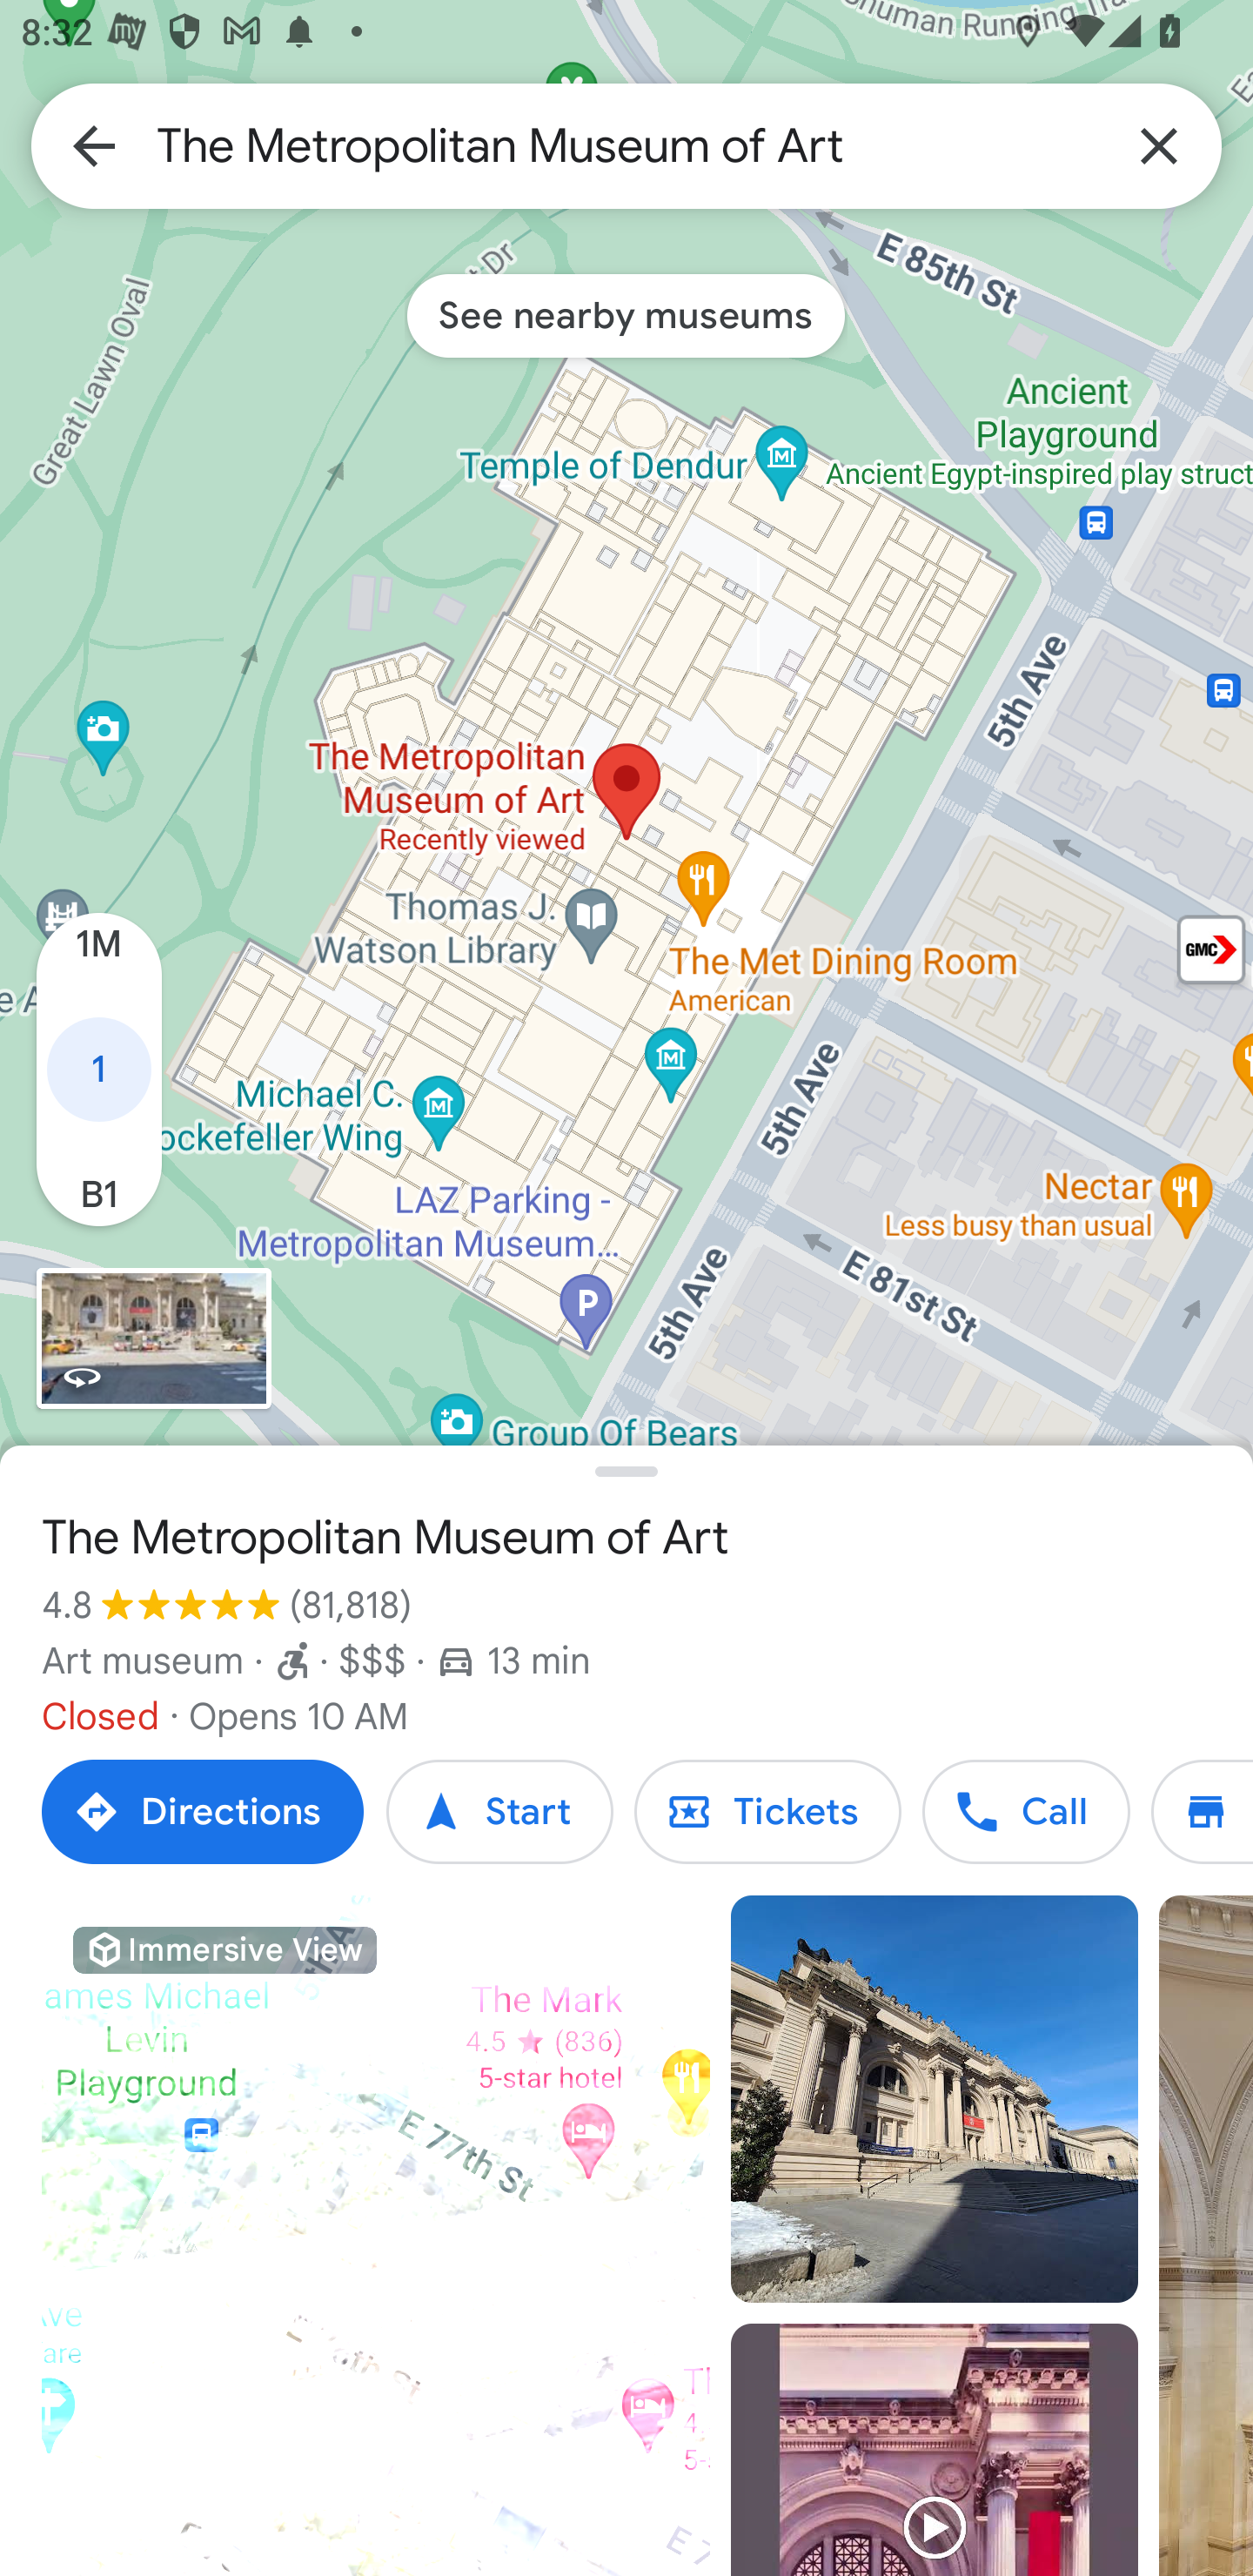 Image resolution: width=1253 pixels, height=2576 pixels. I want to click on The Metropolitan Museum of Art, so click(626, 144).